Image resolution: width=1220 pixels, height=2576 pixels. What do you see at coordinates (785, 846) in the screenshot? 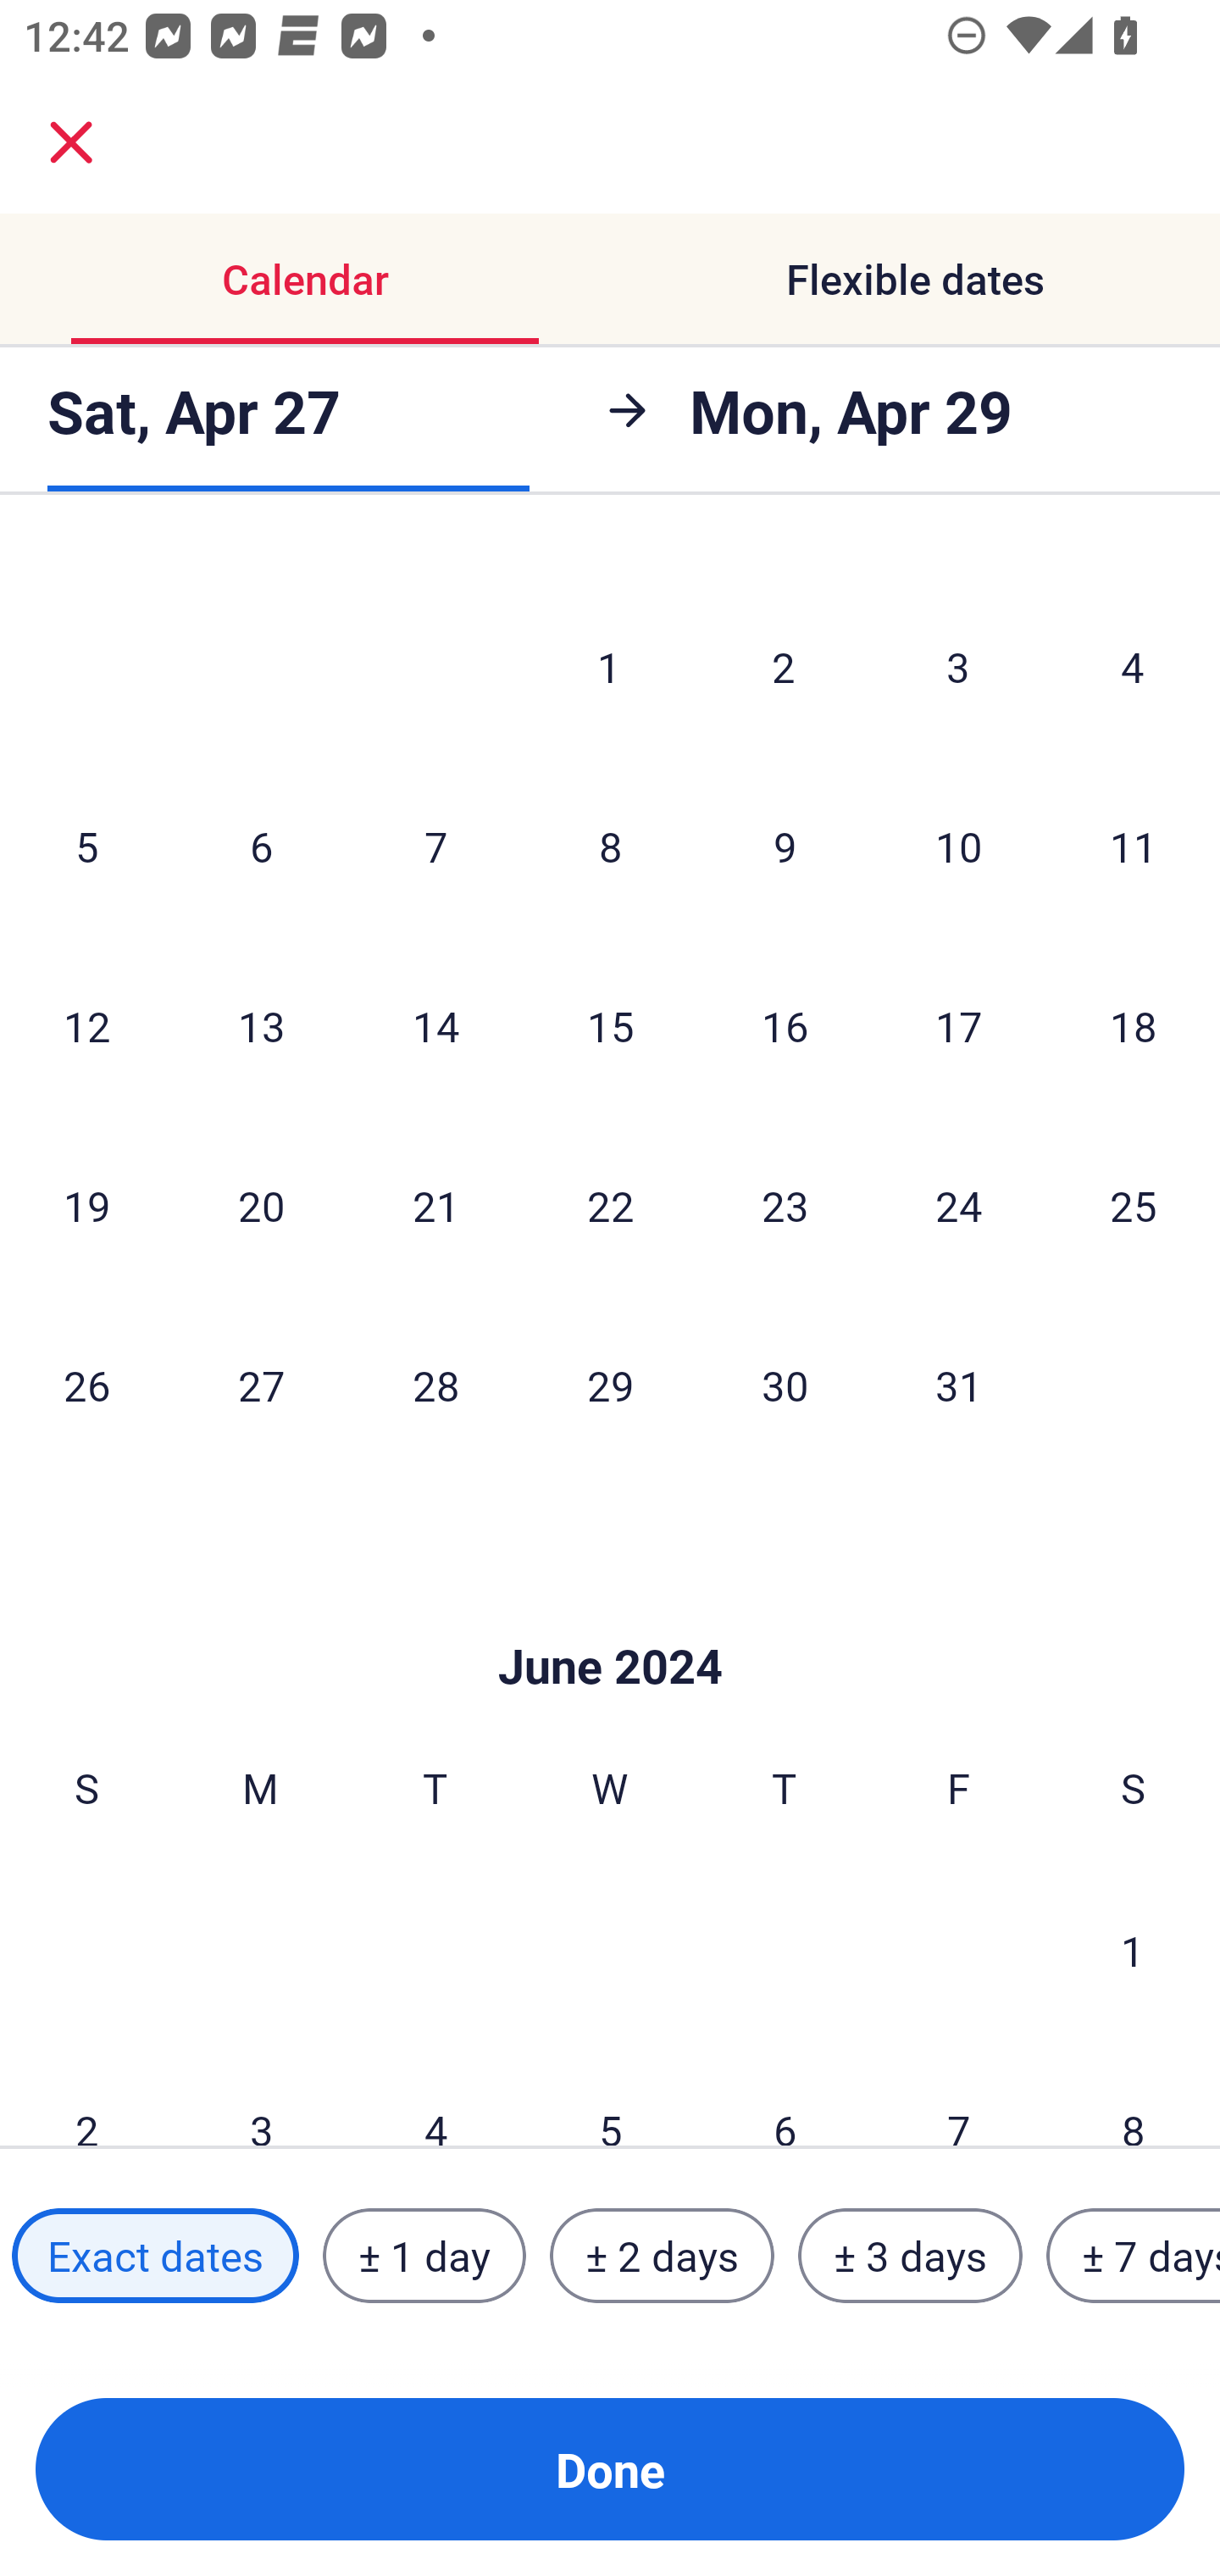
I see `9 Thursday, May 9, 2024` at bounding box center [785, 846].